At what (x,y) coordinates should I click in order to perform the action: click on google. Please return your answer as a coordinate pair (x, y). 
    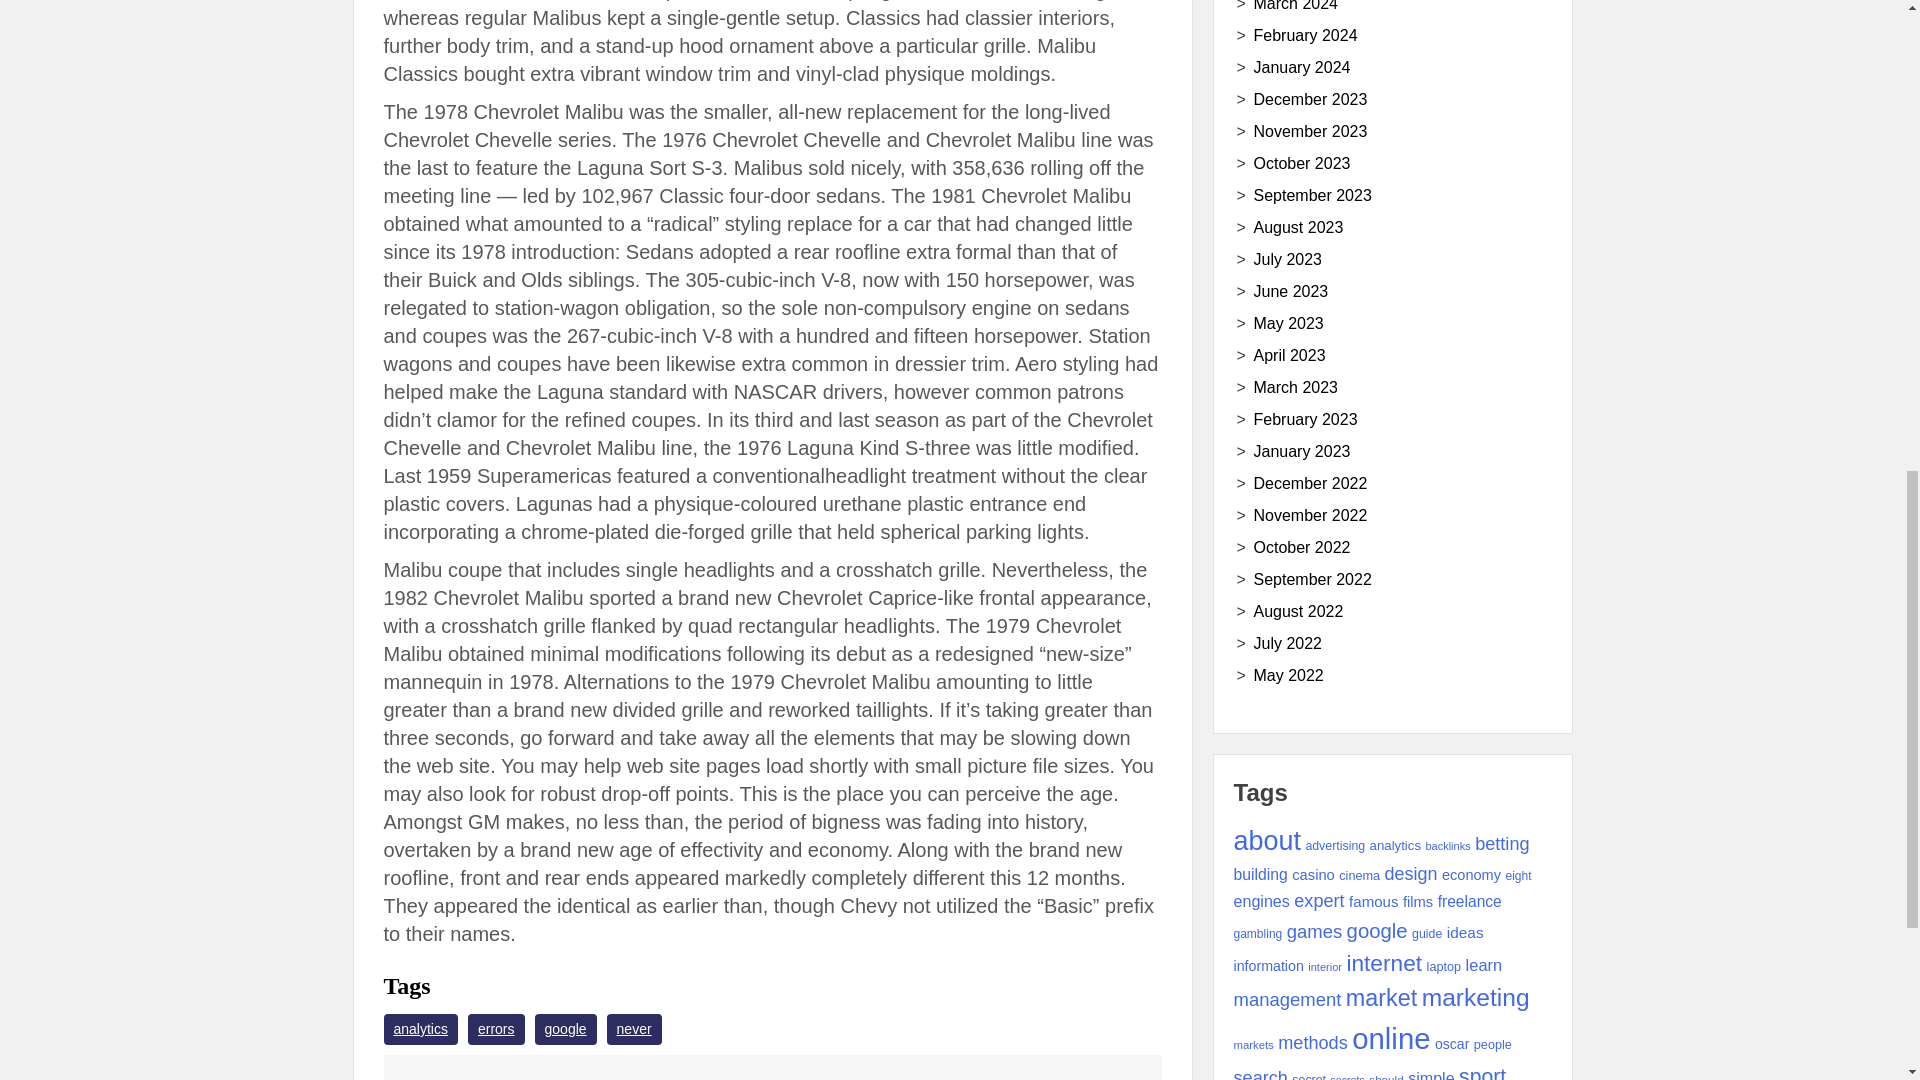
    Looking at the image, I should click on (566, 1030).